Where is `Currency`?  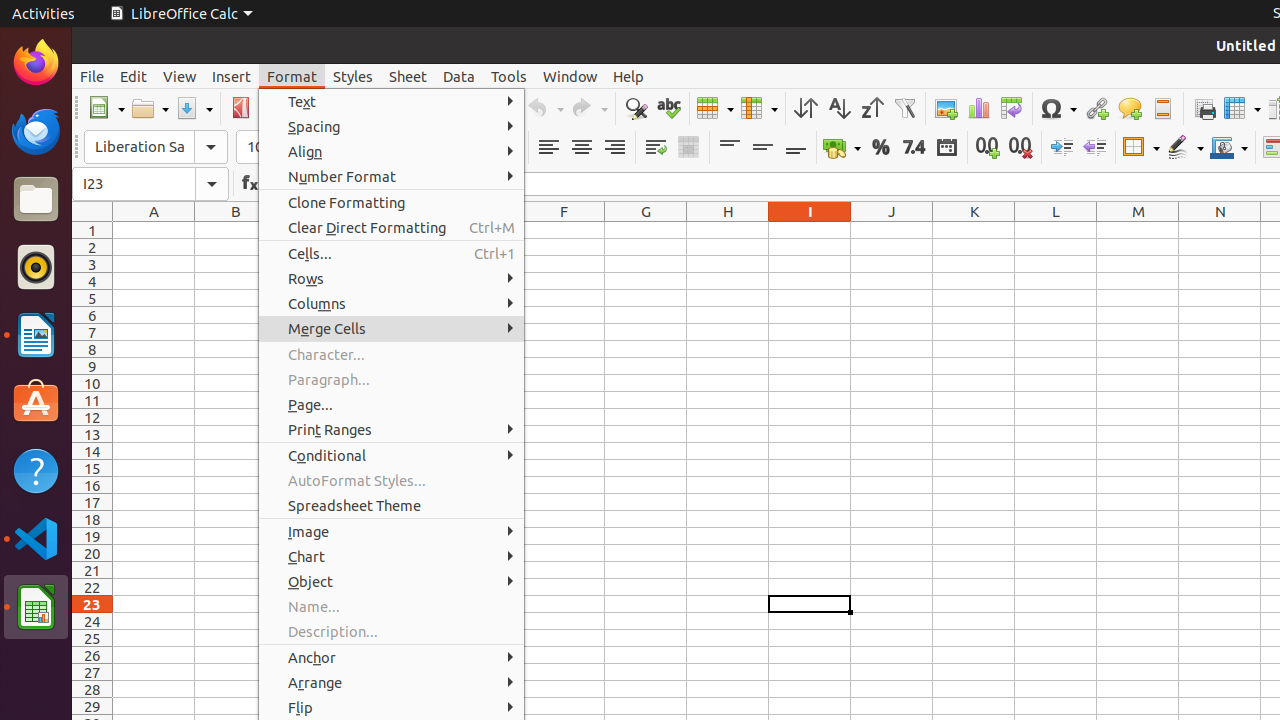
Currency is located at coordinates (842, 148).